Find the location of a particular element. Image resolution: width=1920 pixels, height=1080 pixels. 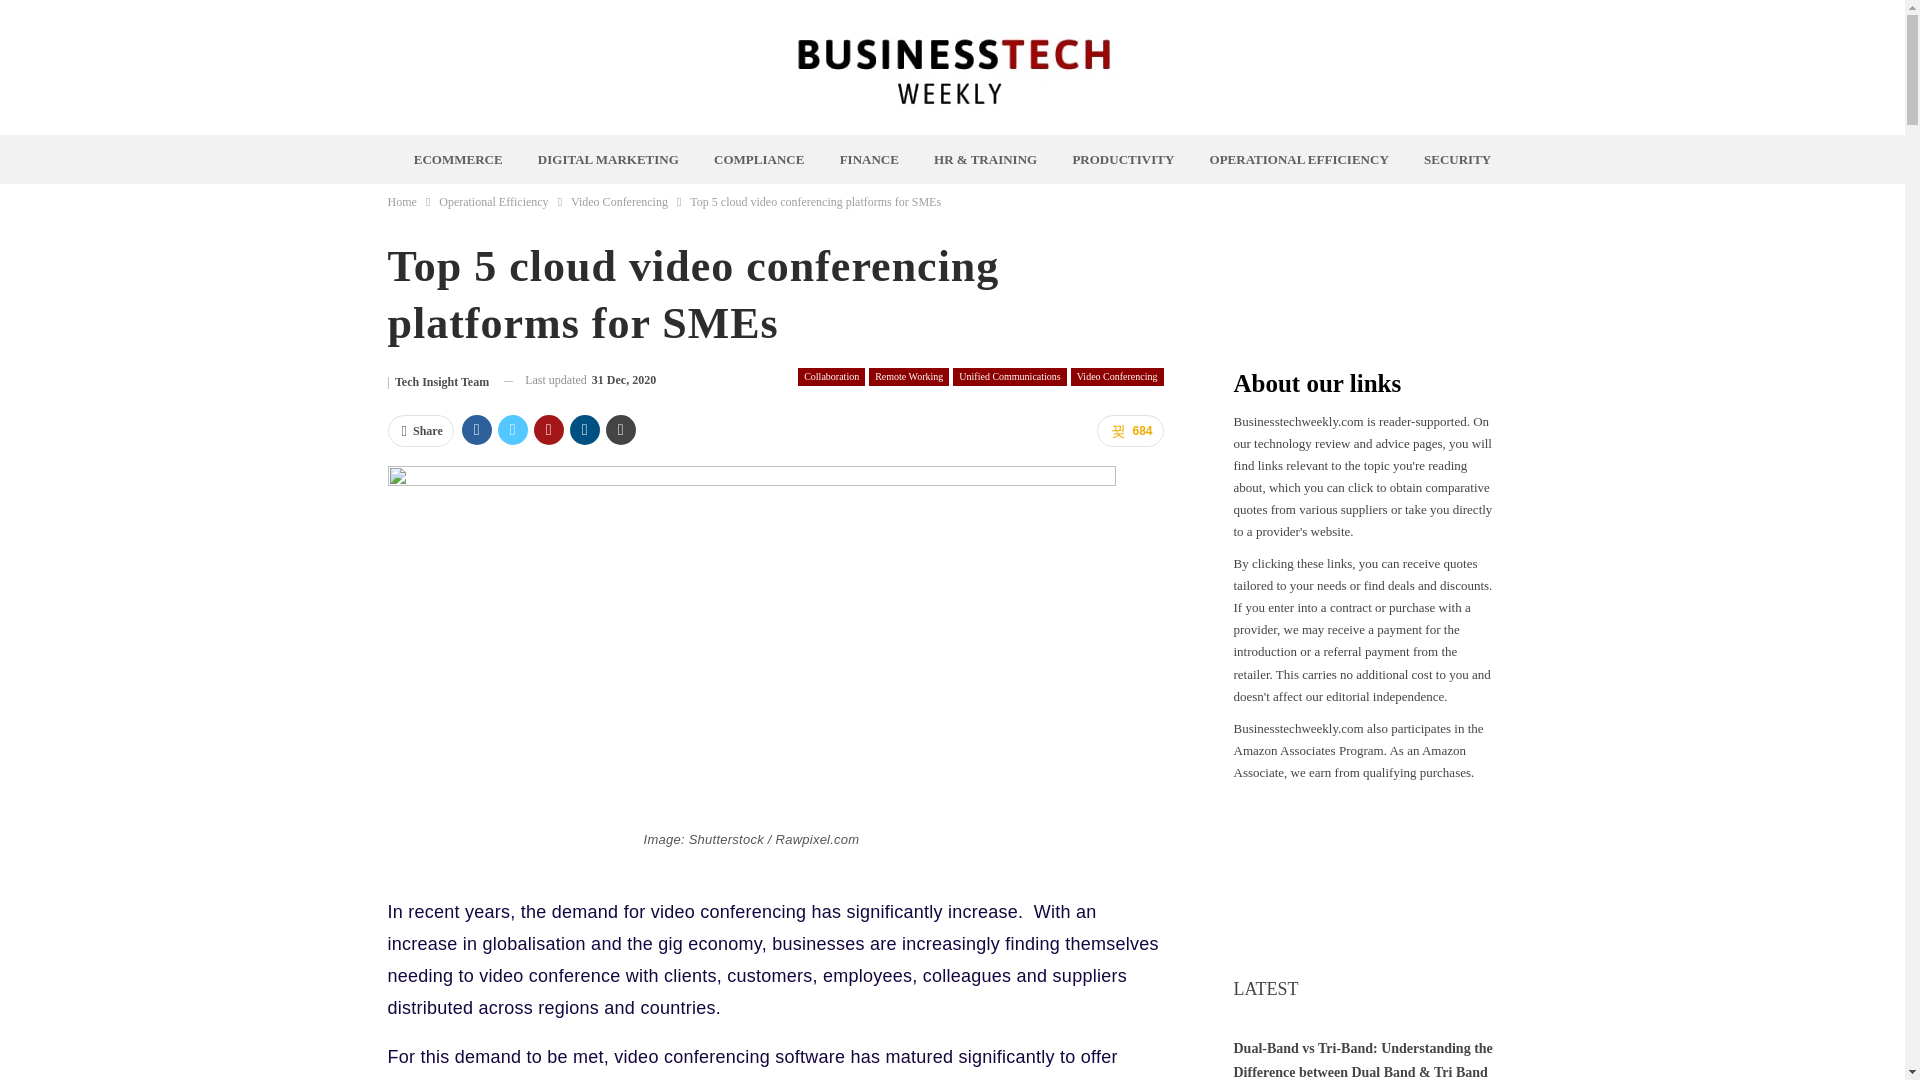

ECOMMERCE is located at coordinates (458, 160).